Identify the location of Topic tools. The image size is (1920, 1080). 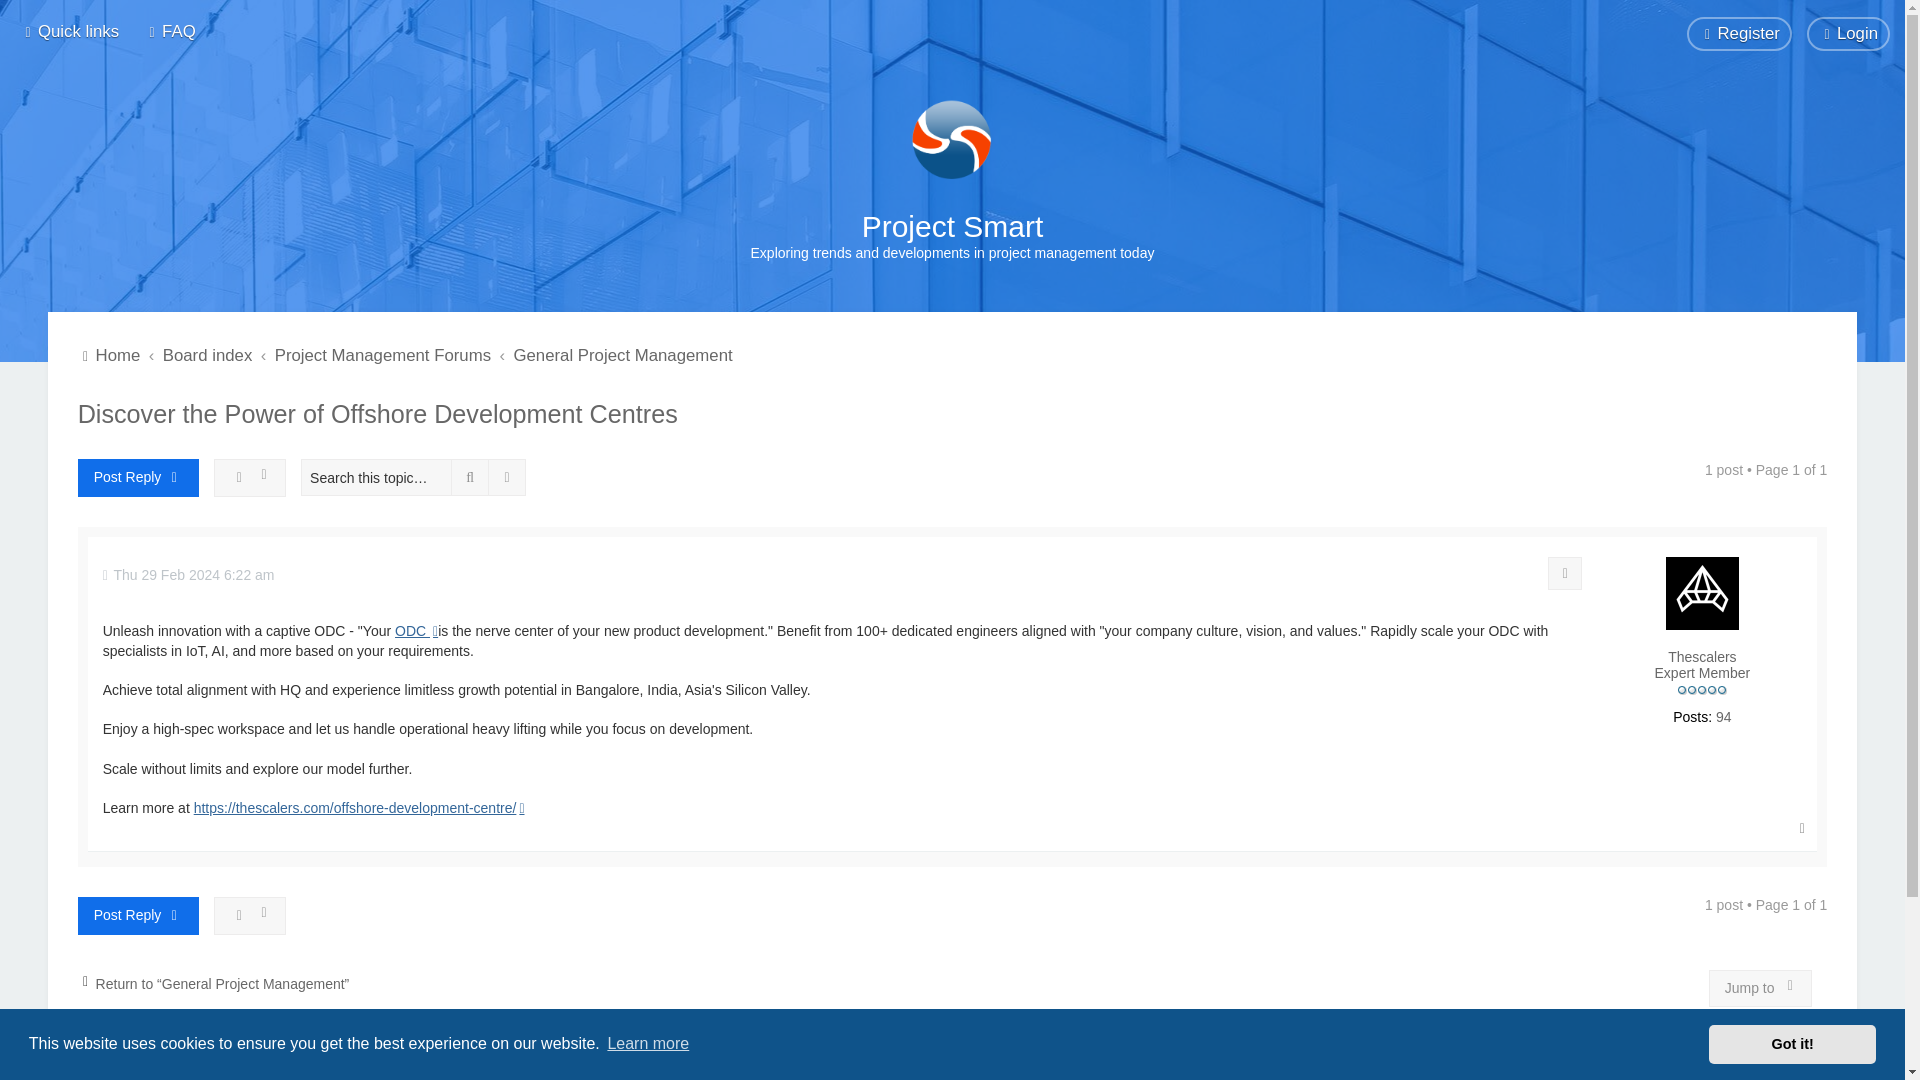
(250, 478).